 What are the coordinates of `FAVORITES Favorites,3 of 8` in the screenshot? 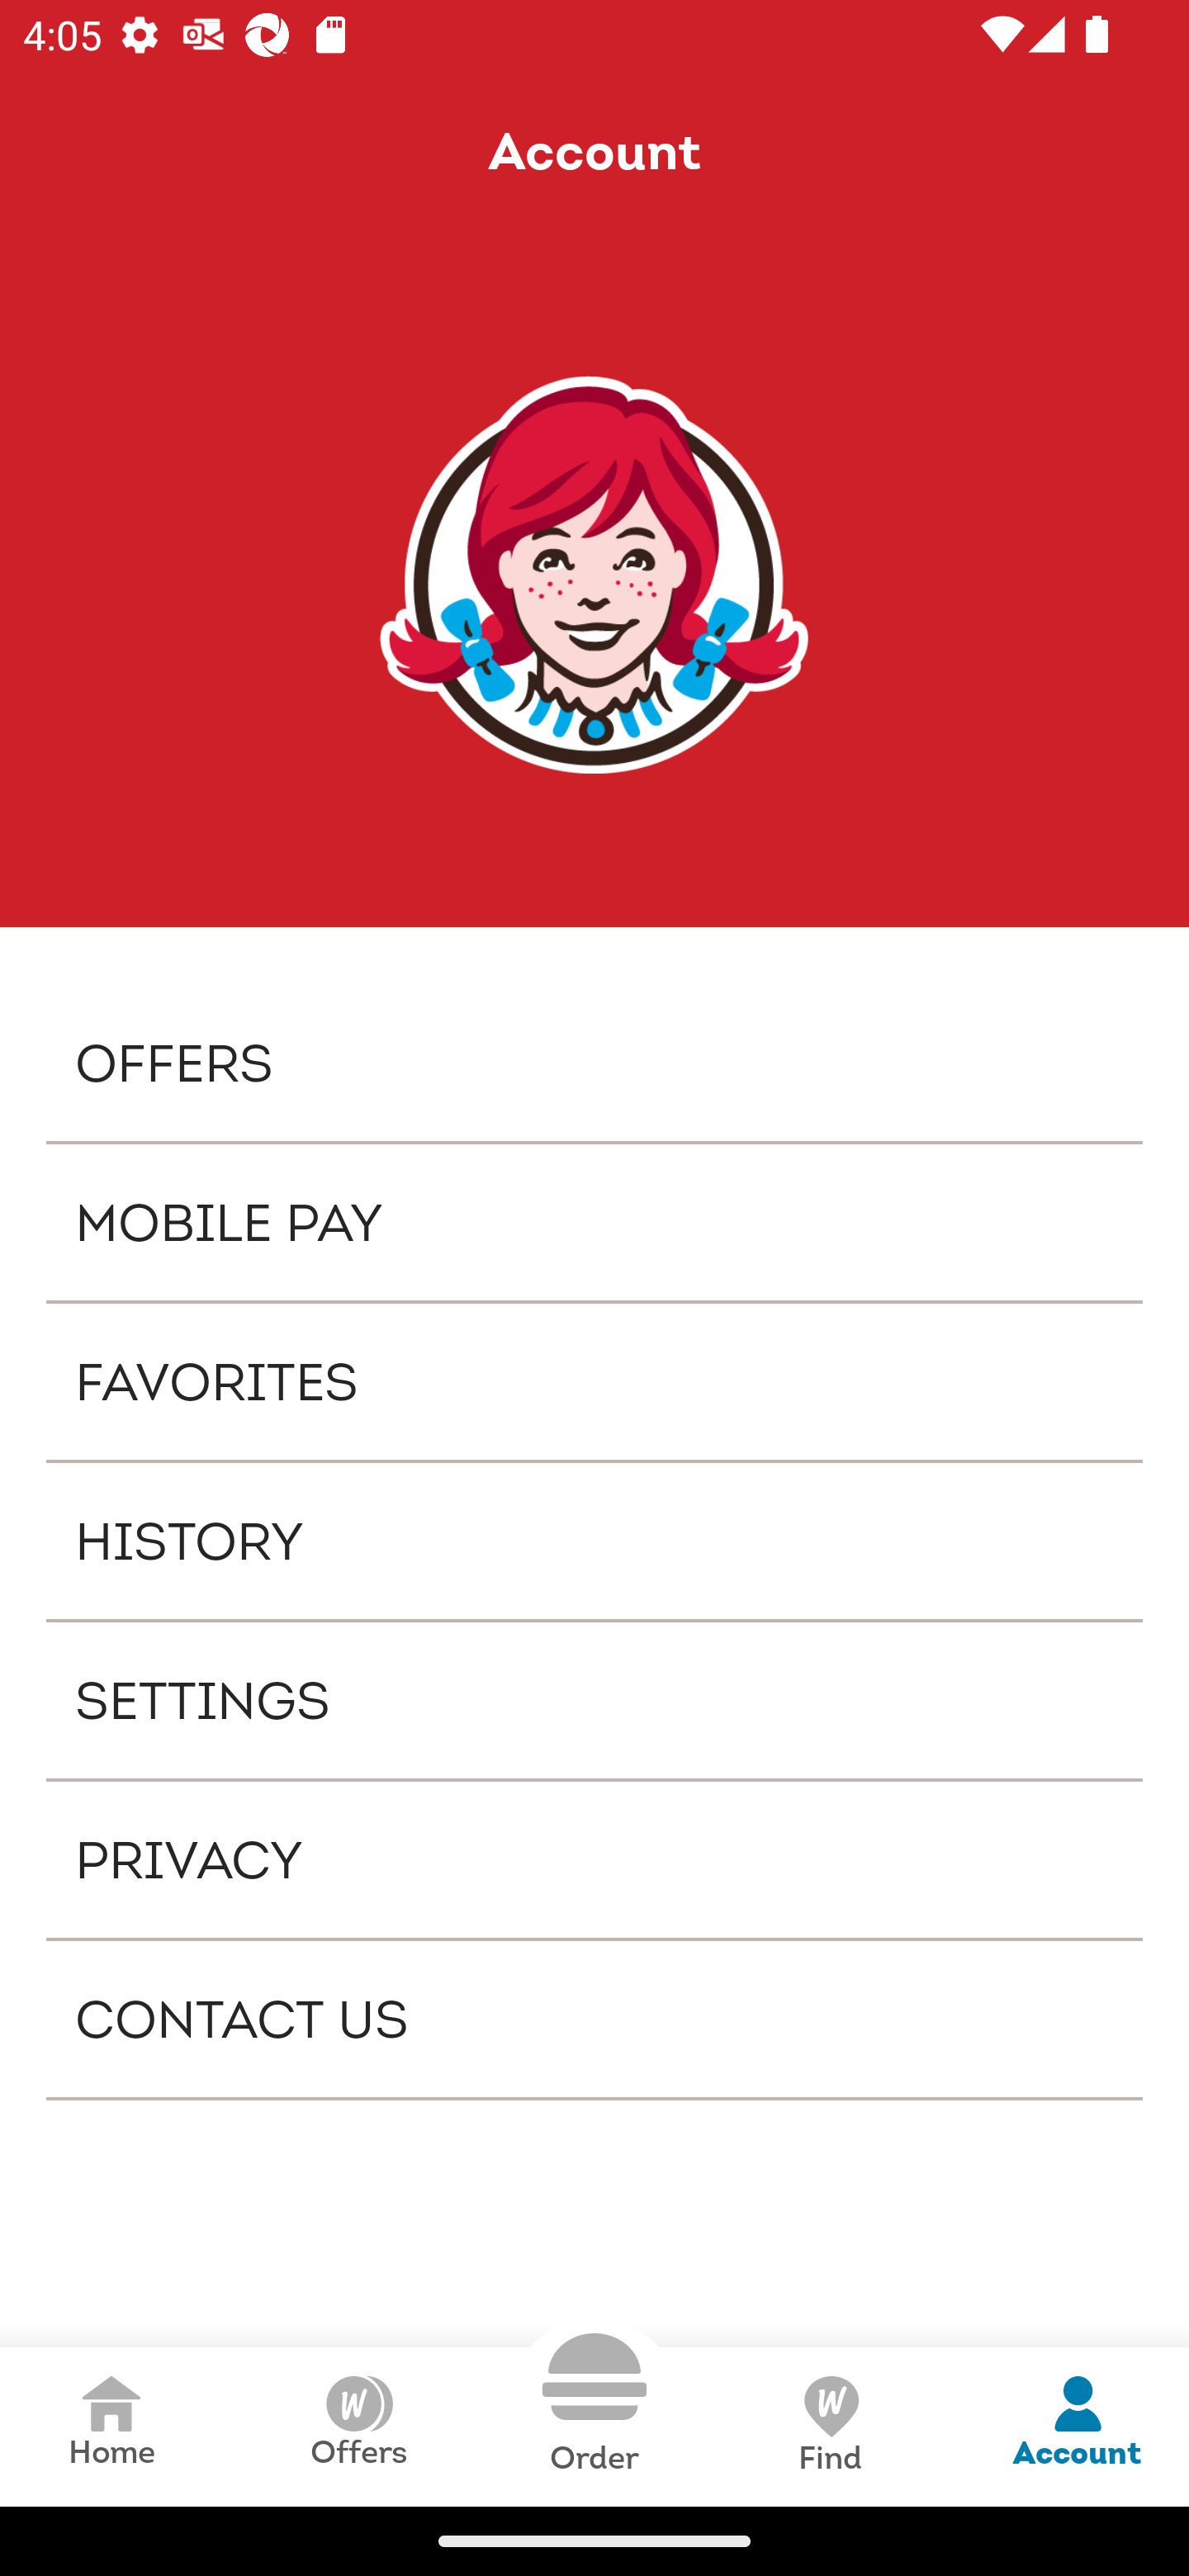 It's located at (594, 1382).